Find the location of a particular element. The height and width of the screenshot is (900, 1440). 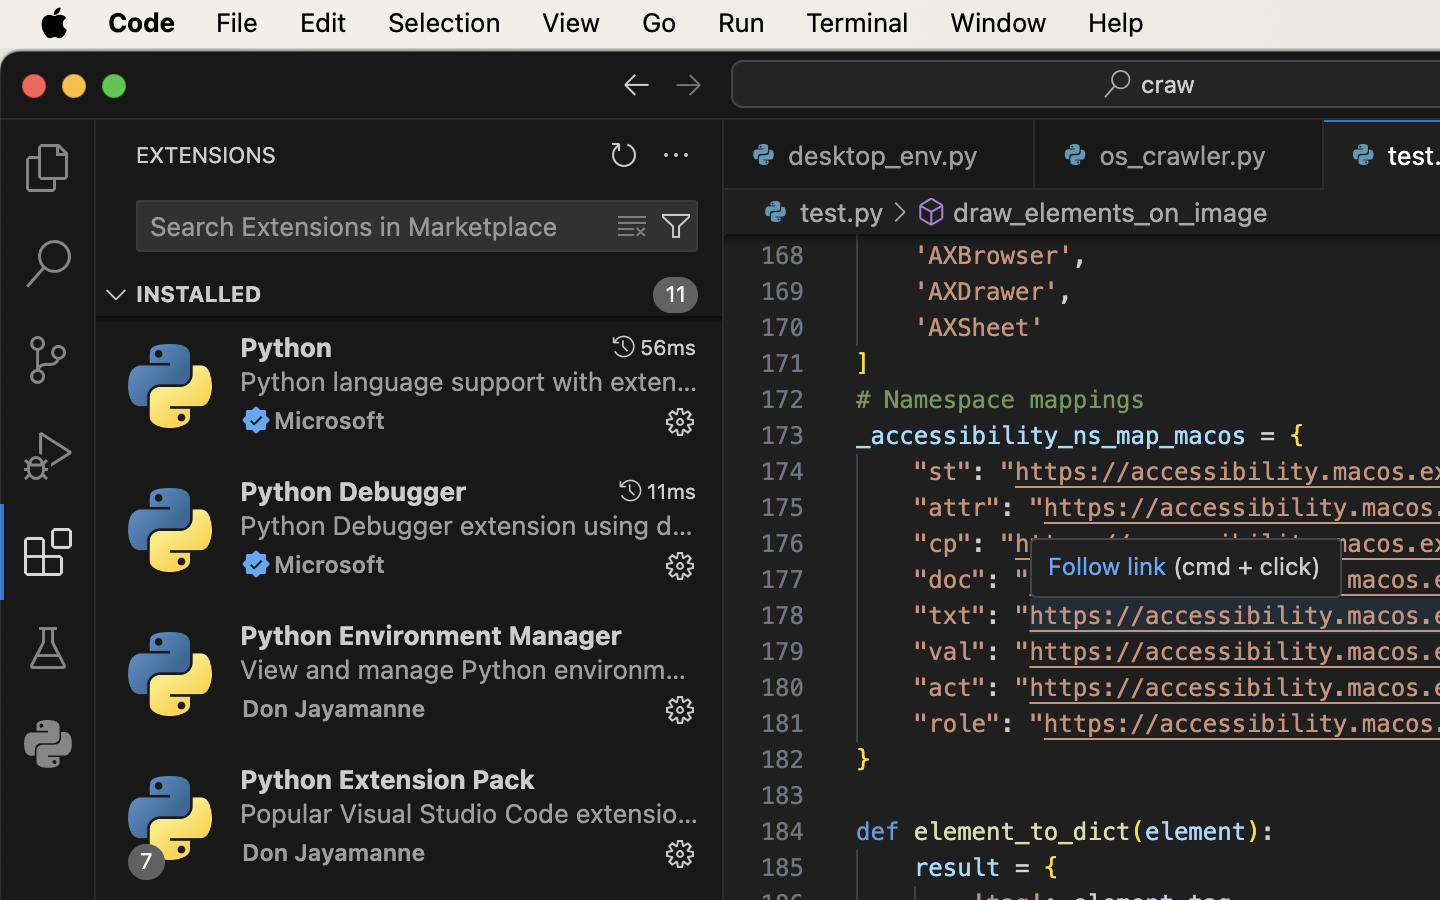

 is located at coordinates (48, 264).